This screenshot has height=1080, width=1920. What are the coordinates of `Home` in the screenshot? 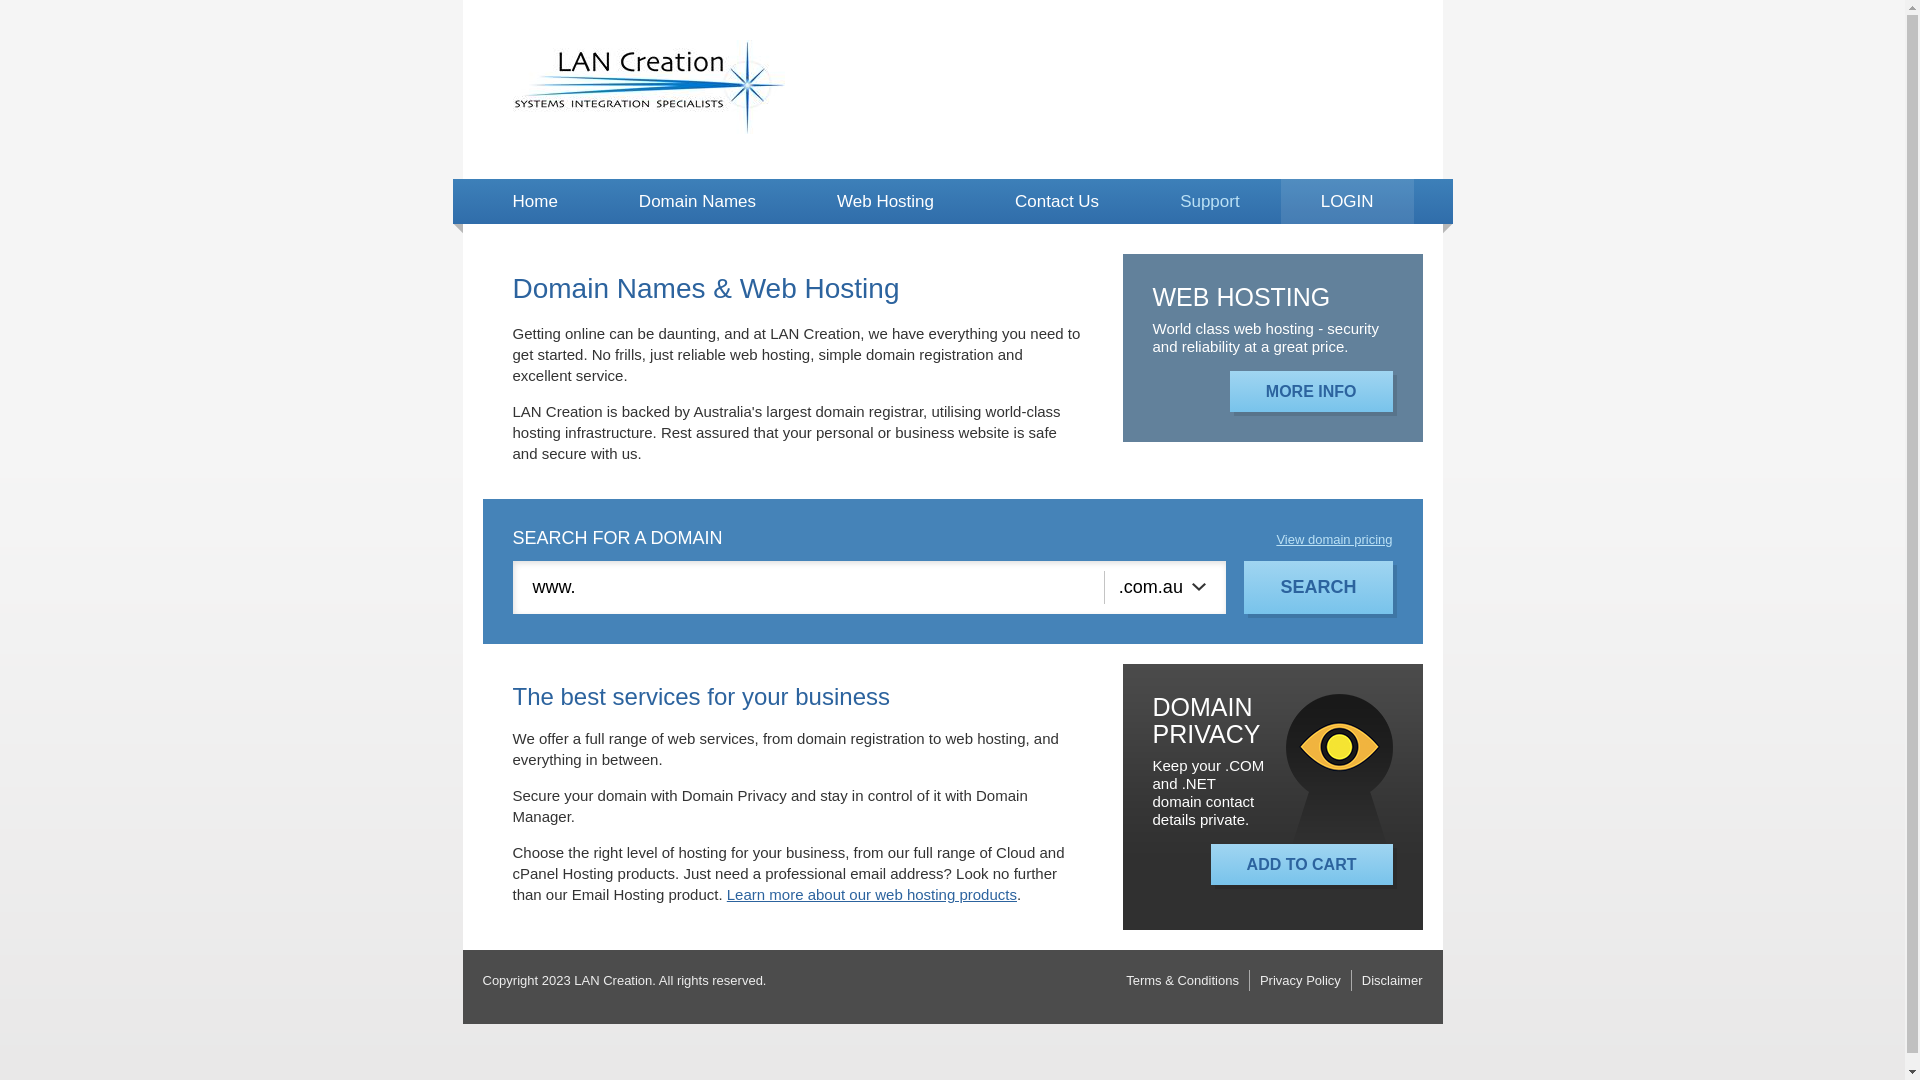 It's located at (534, 202).